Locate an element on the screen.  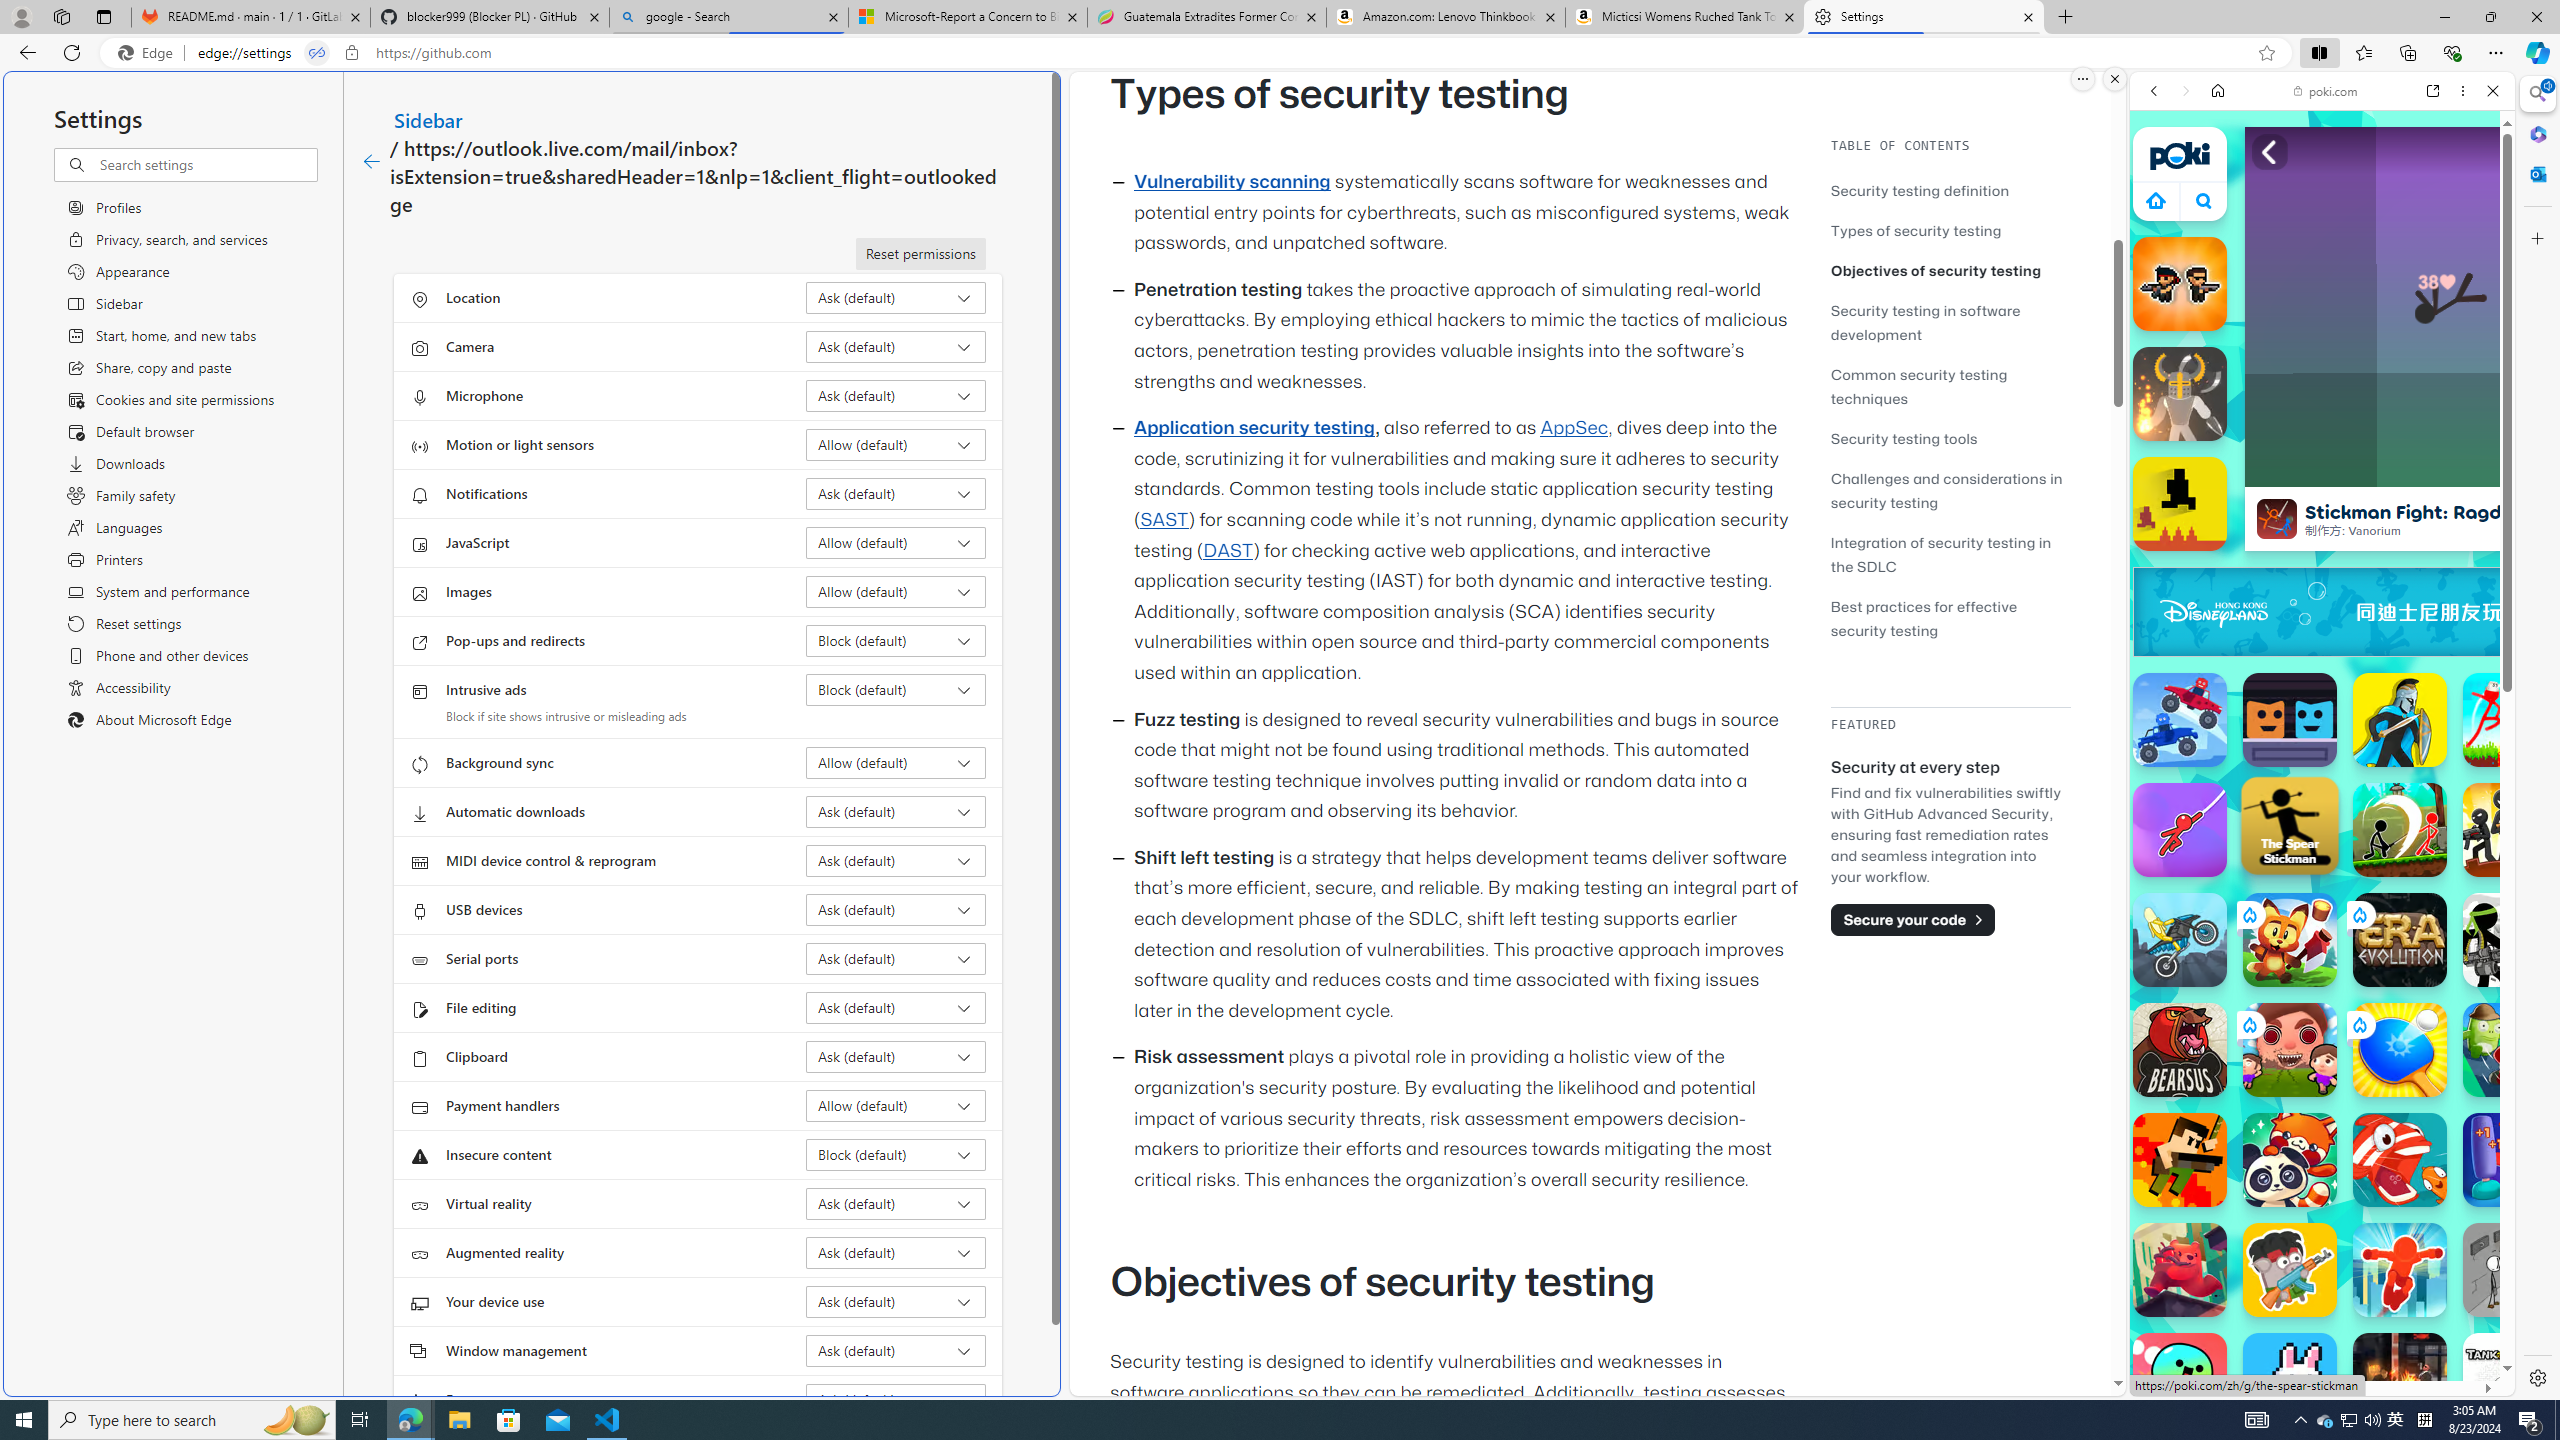
Class: gwd_spritesheet_1175782731 is located at coordinates (2497, 612).